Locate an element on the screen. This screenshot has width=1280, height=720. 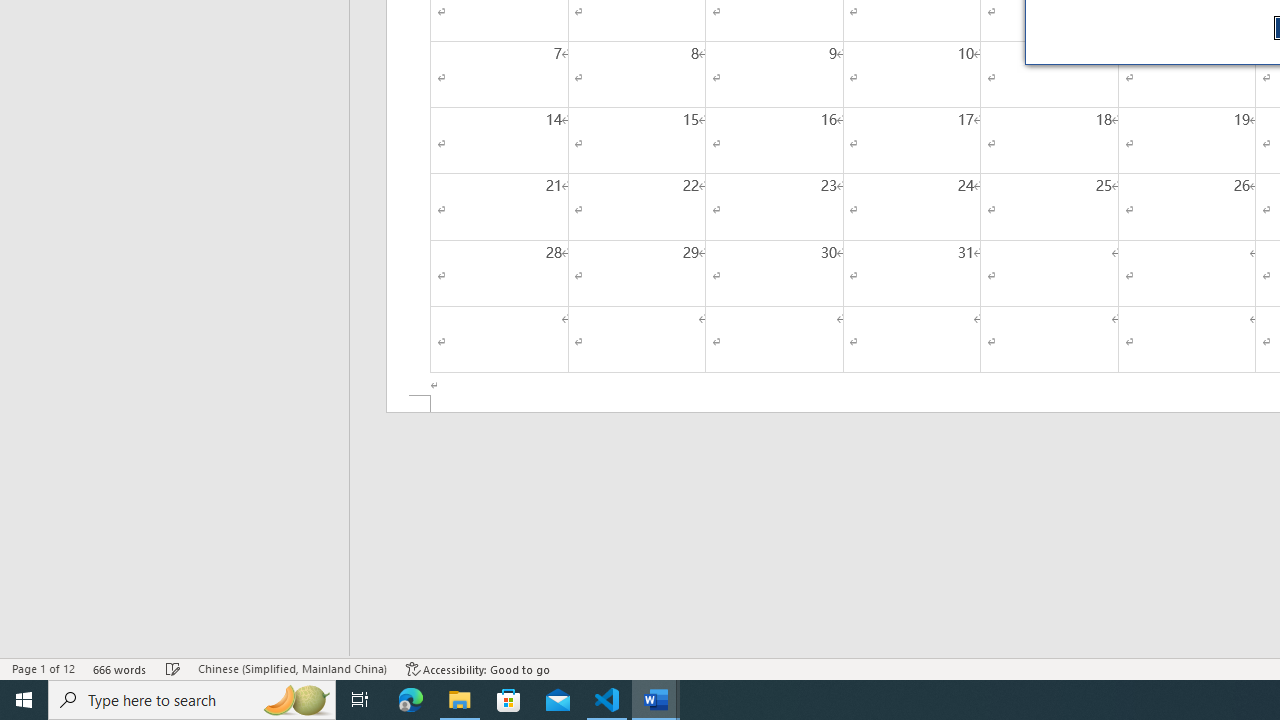
Accessibility Checker Accessibility: Good to go is located at coordinates (478, 668).